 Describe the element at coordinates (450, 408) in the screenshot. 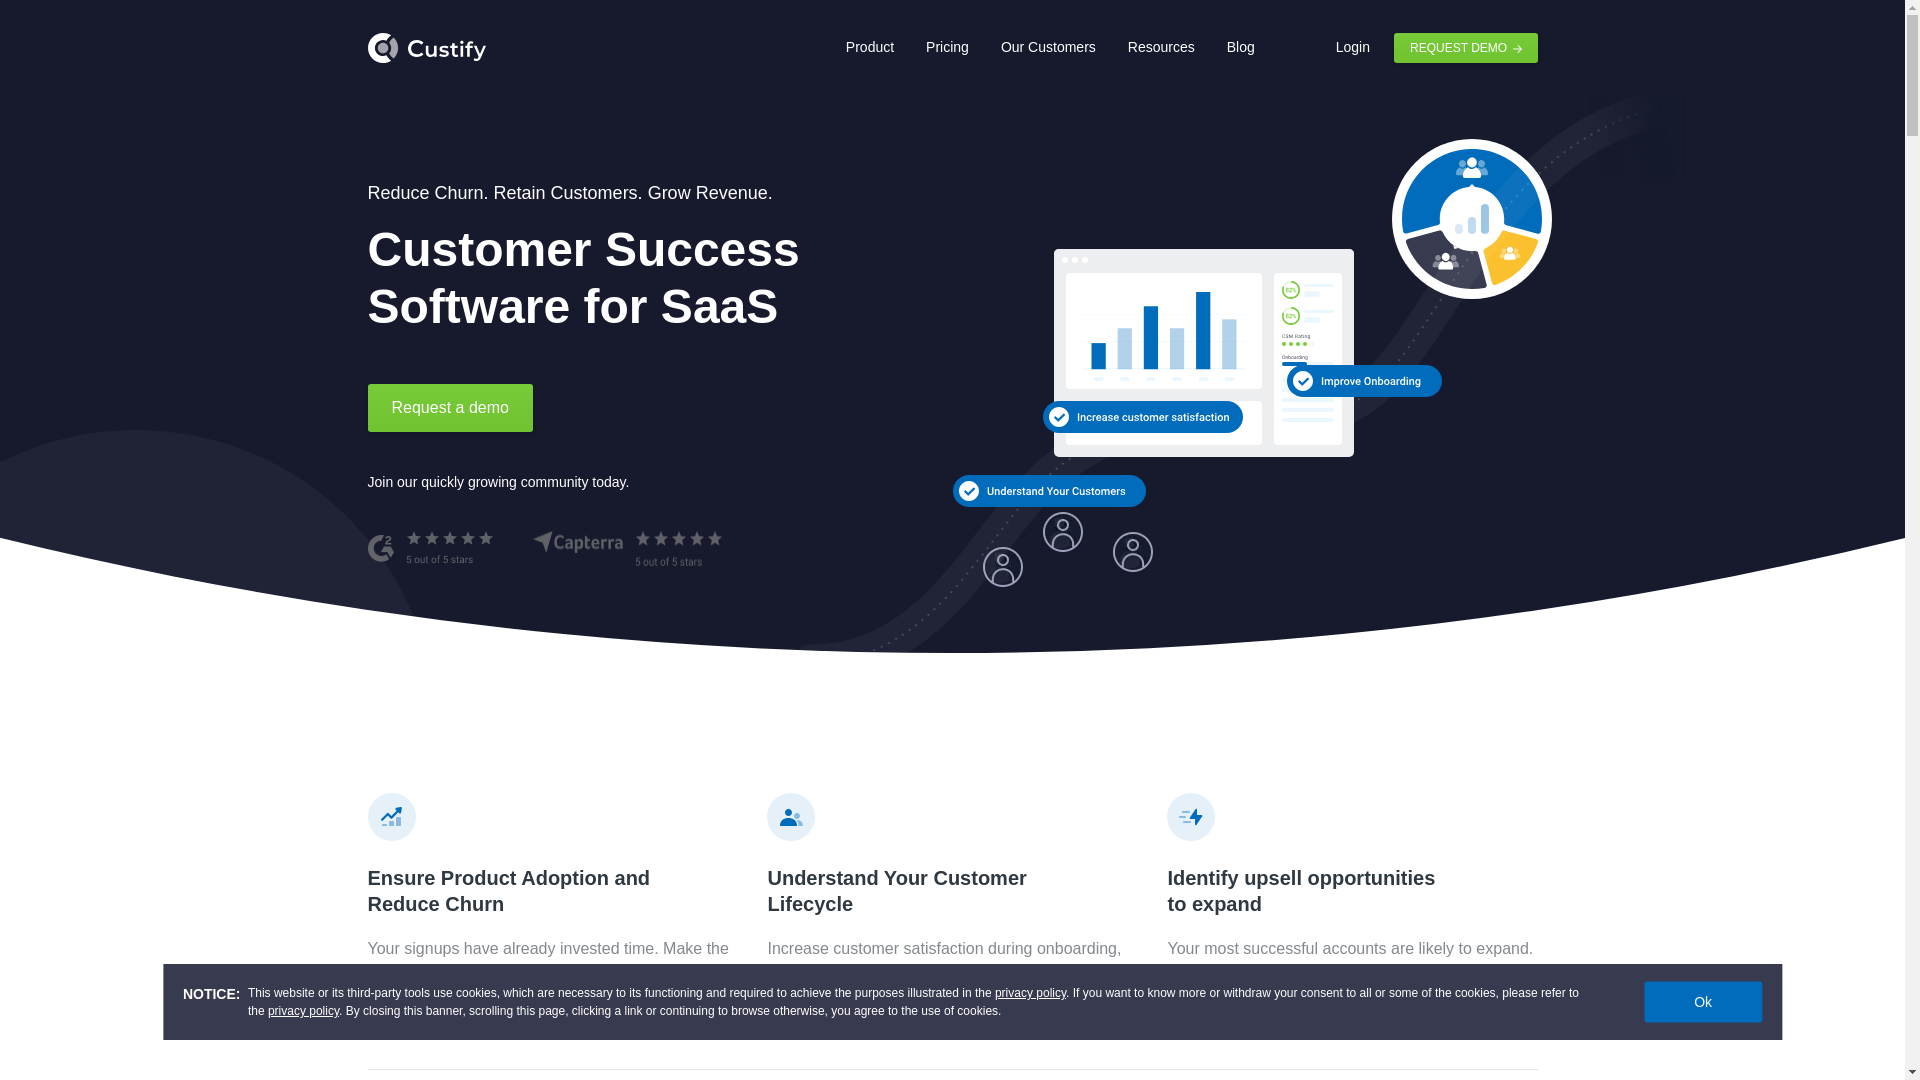

I see `Request a demo` at that location.